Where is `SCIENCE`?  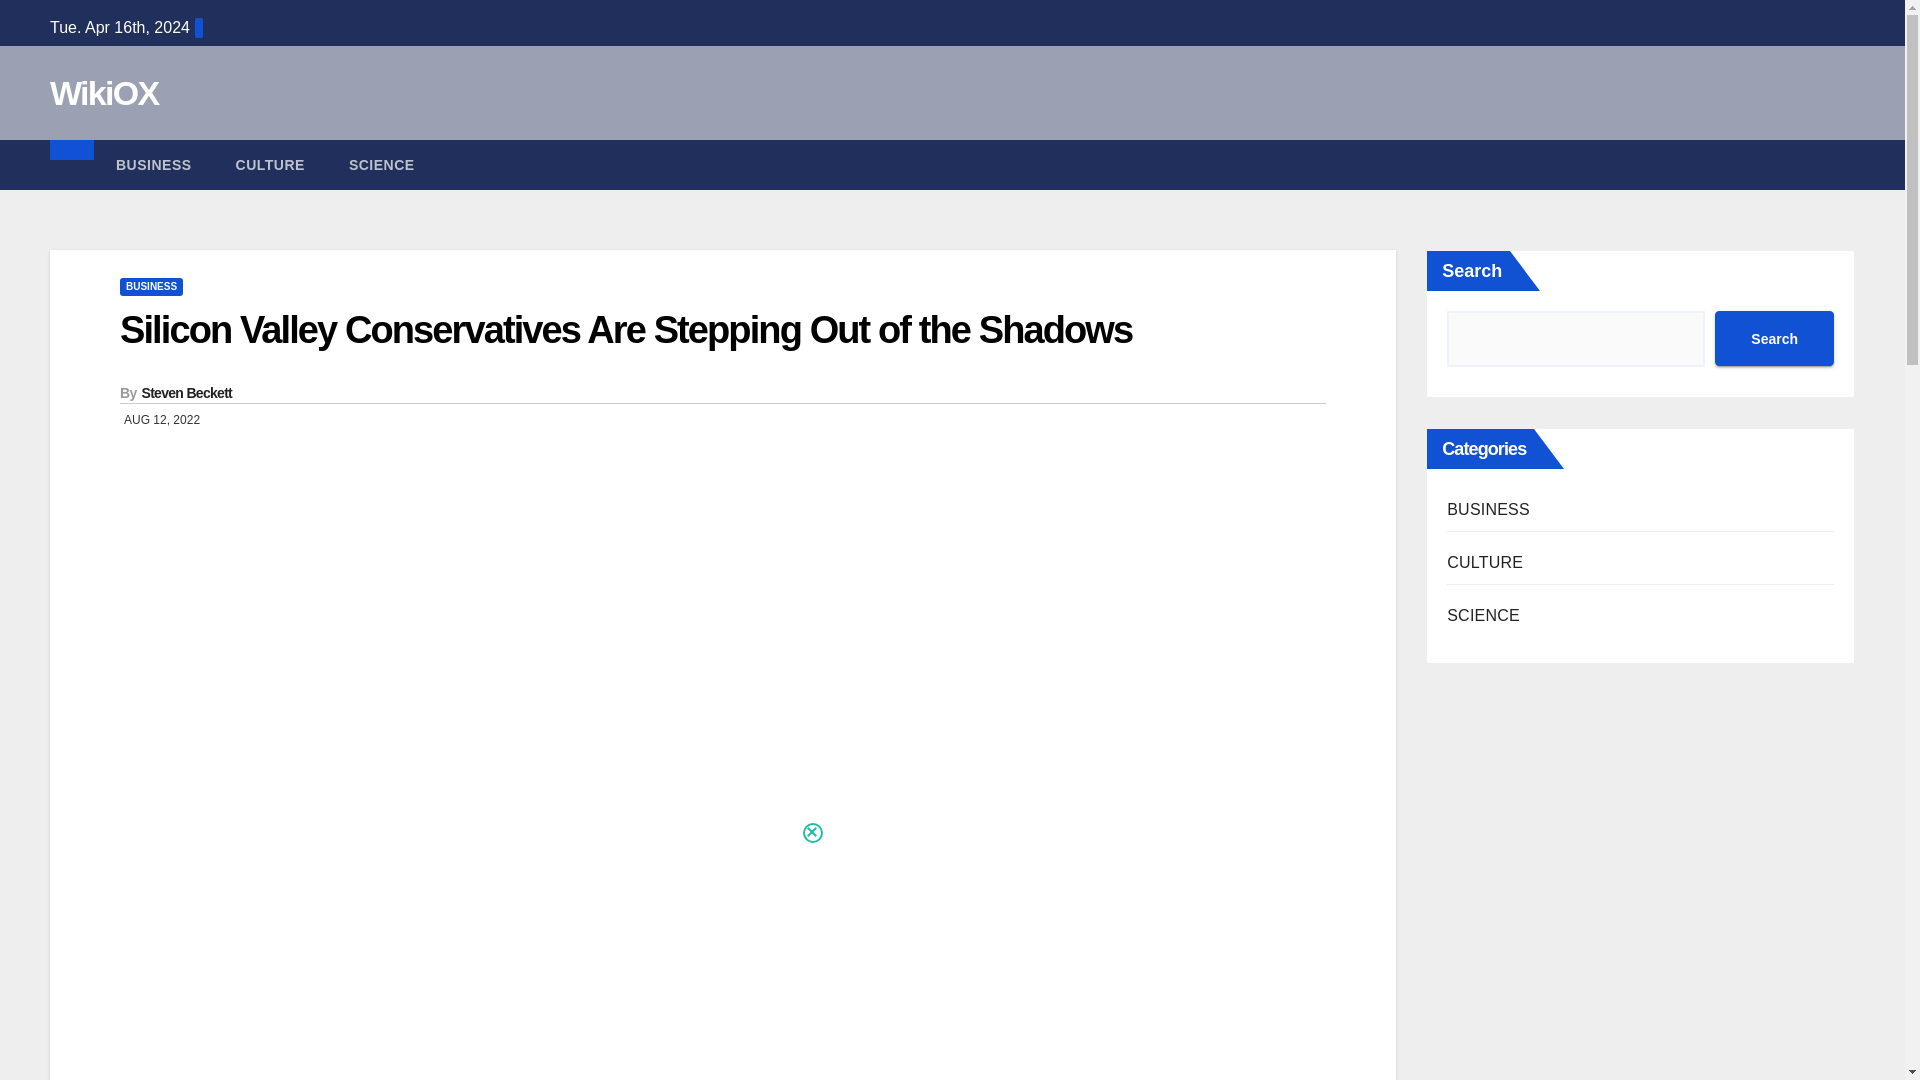
SCIENCE is located at coordinates (382, 165).